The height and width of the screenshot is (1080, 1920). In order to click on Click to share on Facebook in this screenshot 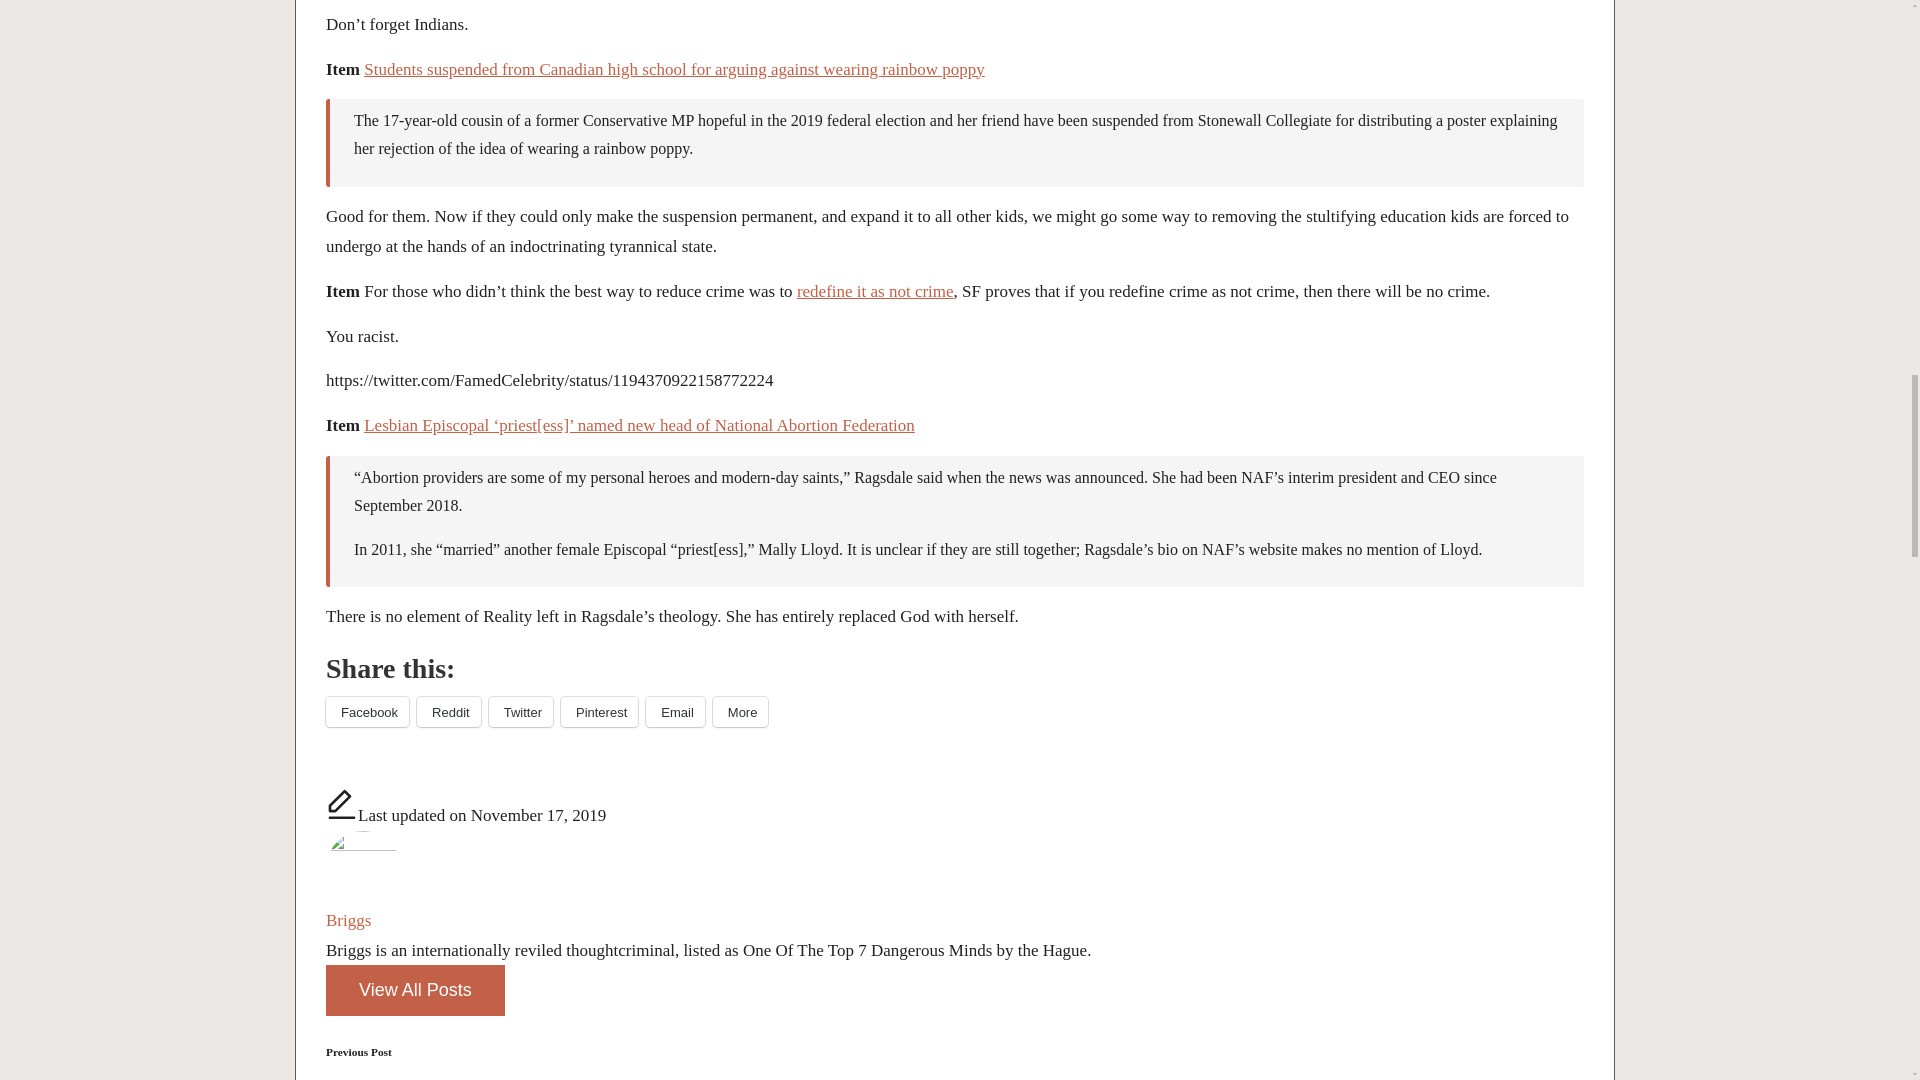, I will do `click(367, 711)`.